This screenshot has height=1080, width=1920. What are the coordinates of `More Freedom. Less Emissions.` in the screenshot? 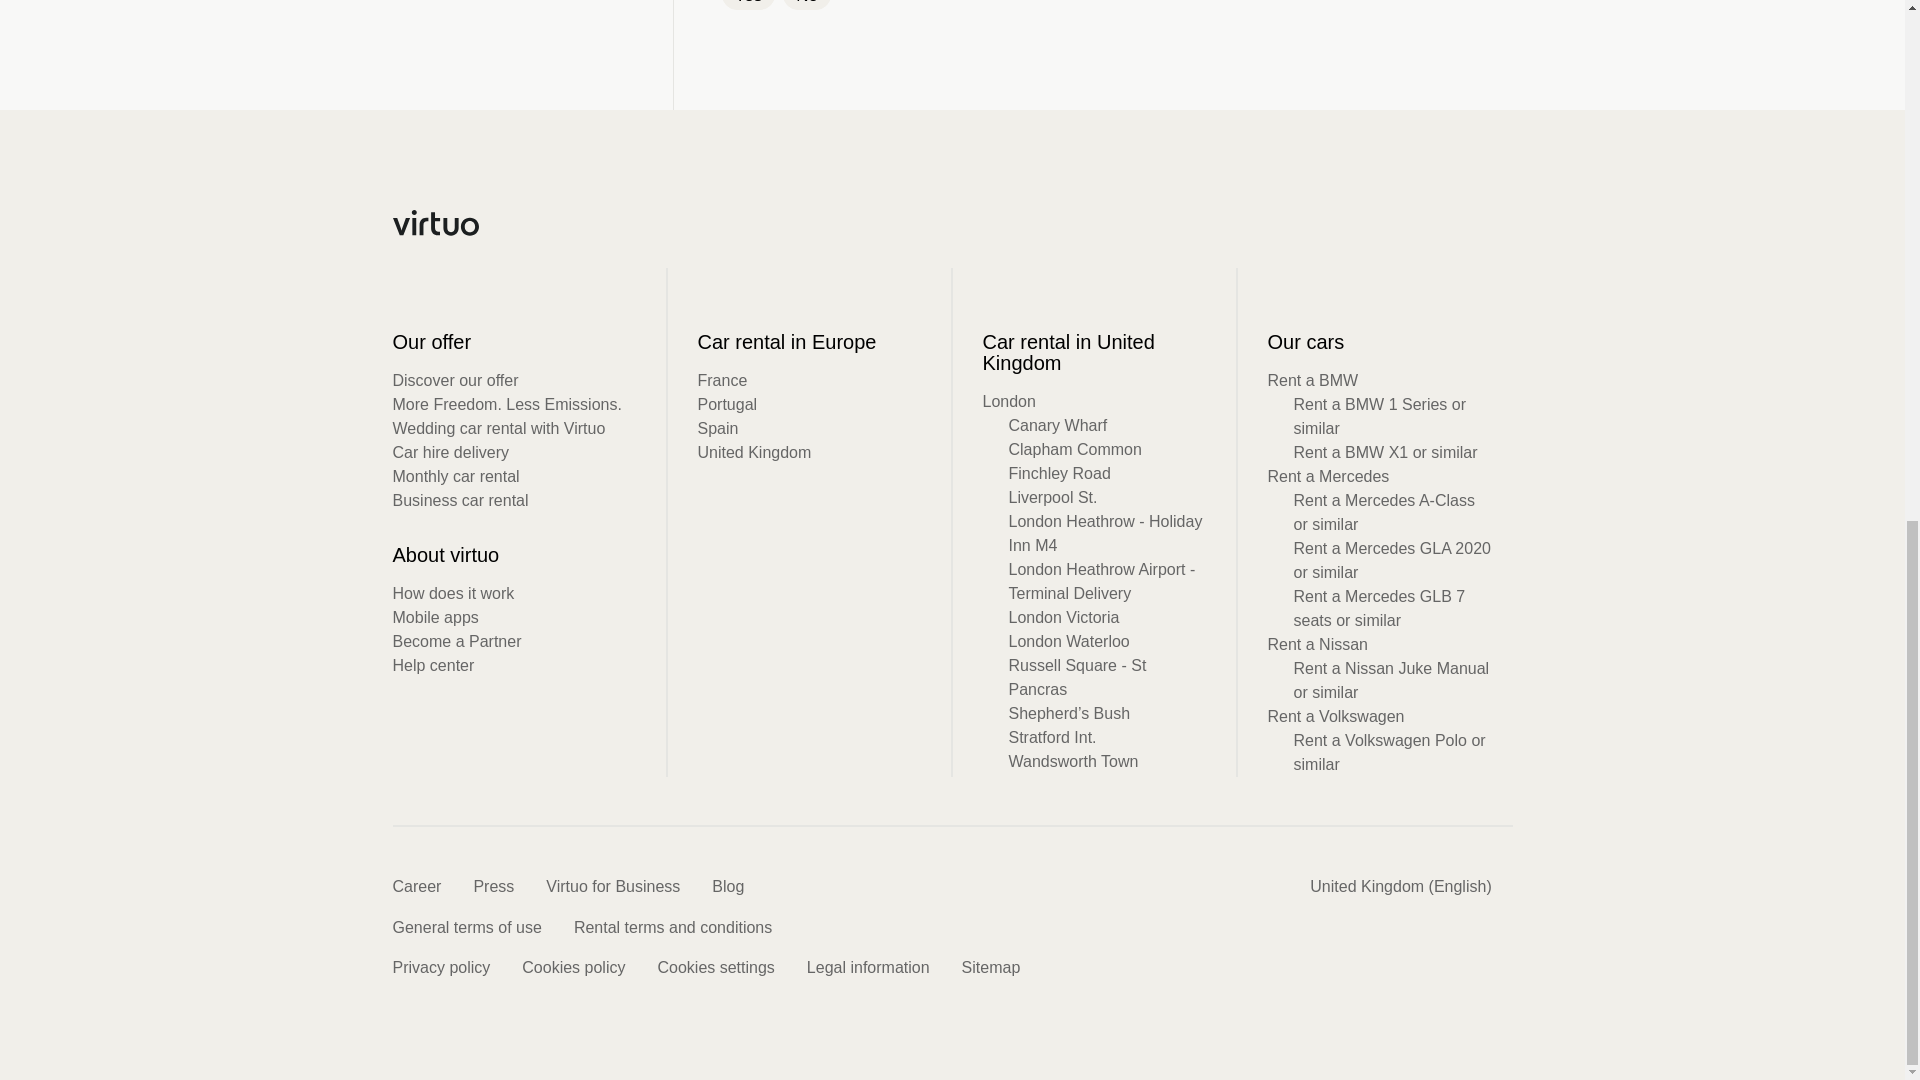 It's located at (506, 404).